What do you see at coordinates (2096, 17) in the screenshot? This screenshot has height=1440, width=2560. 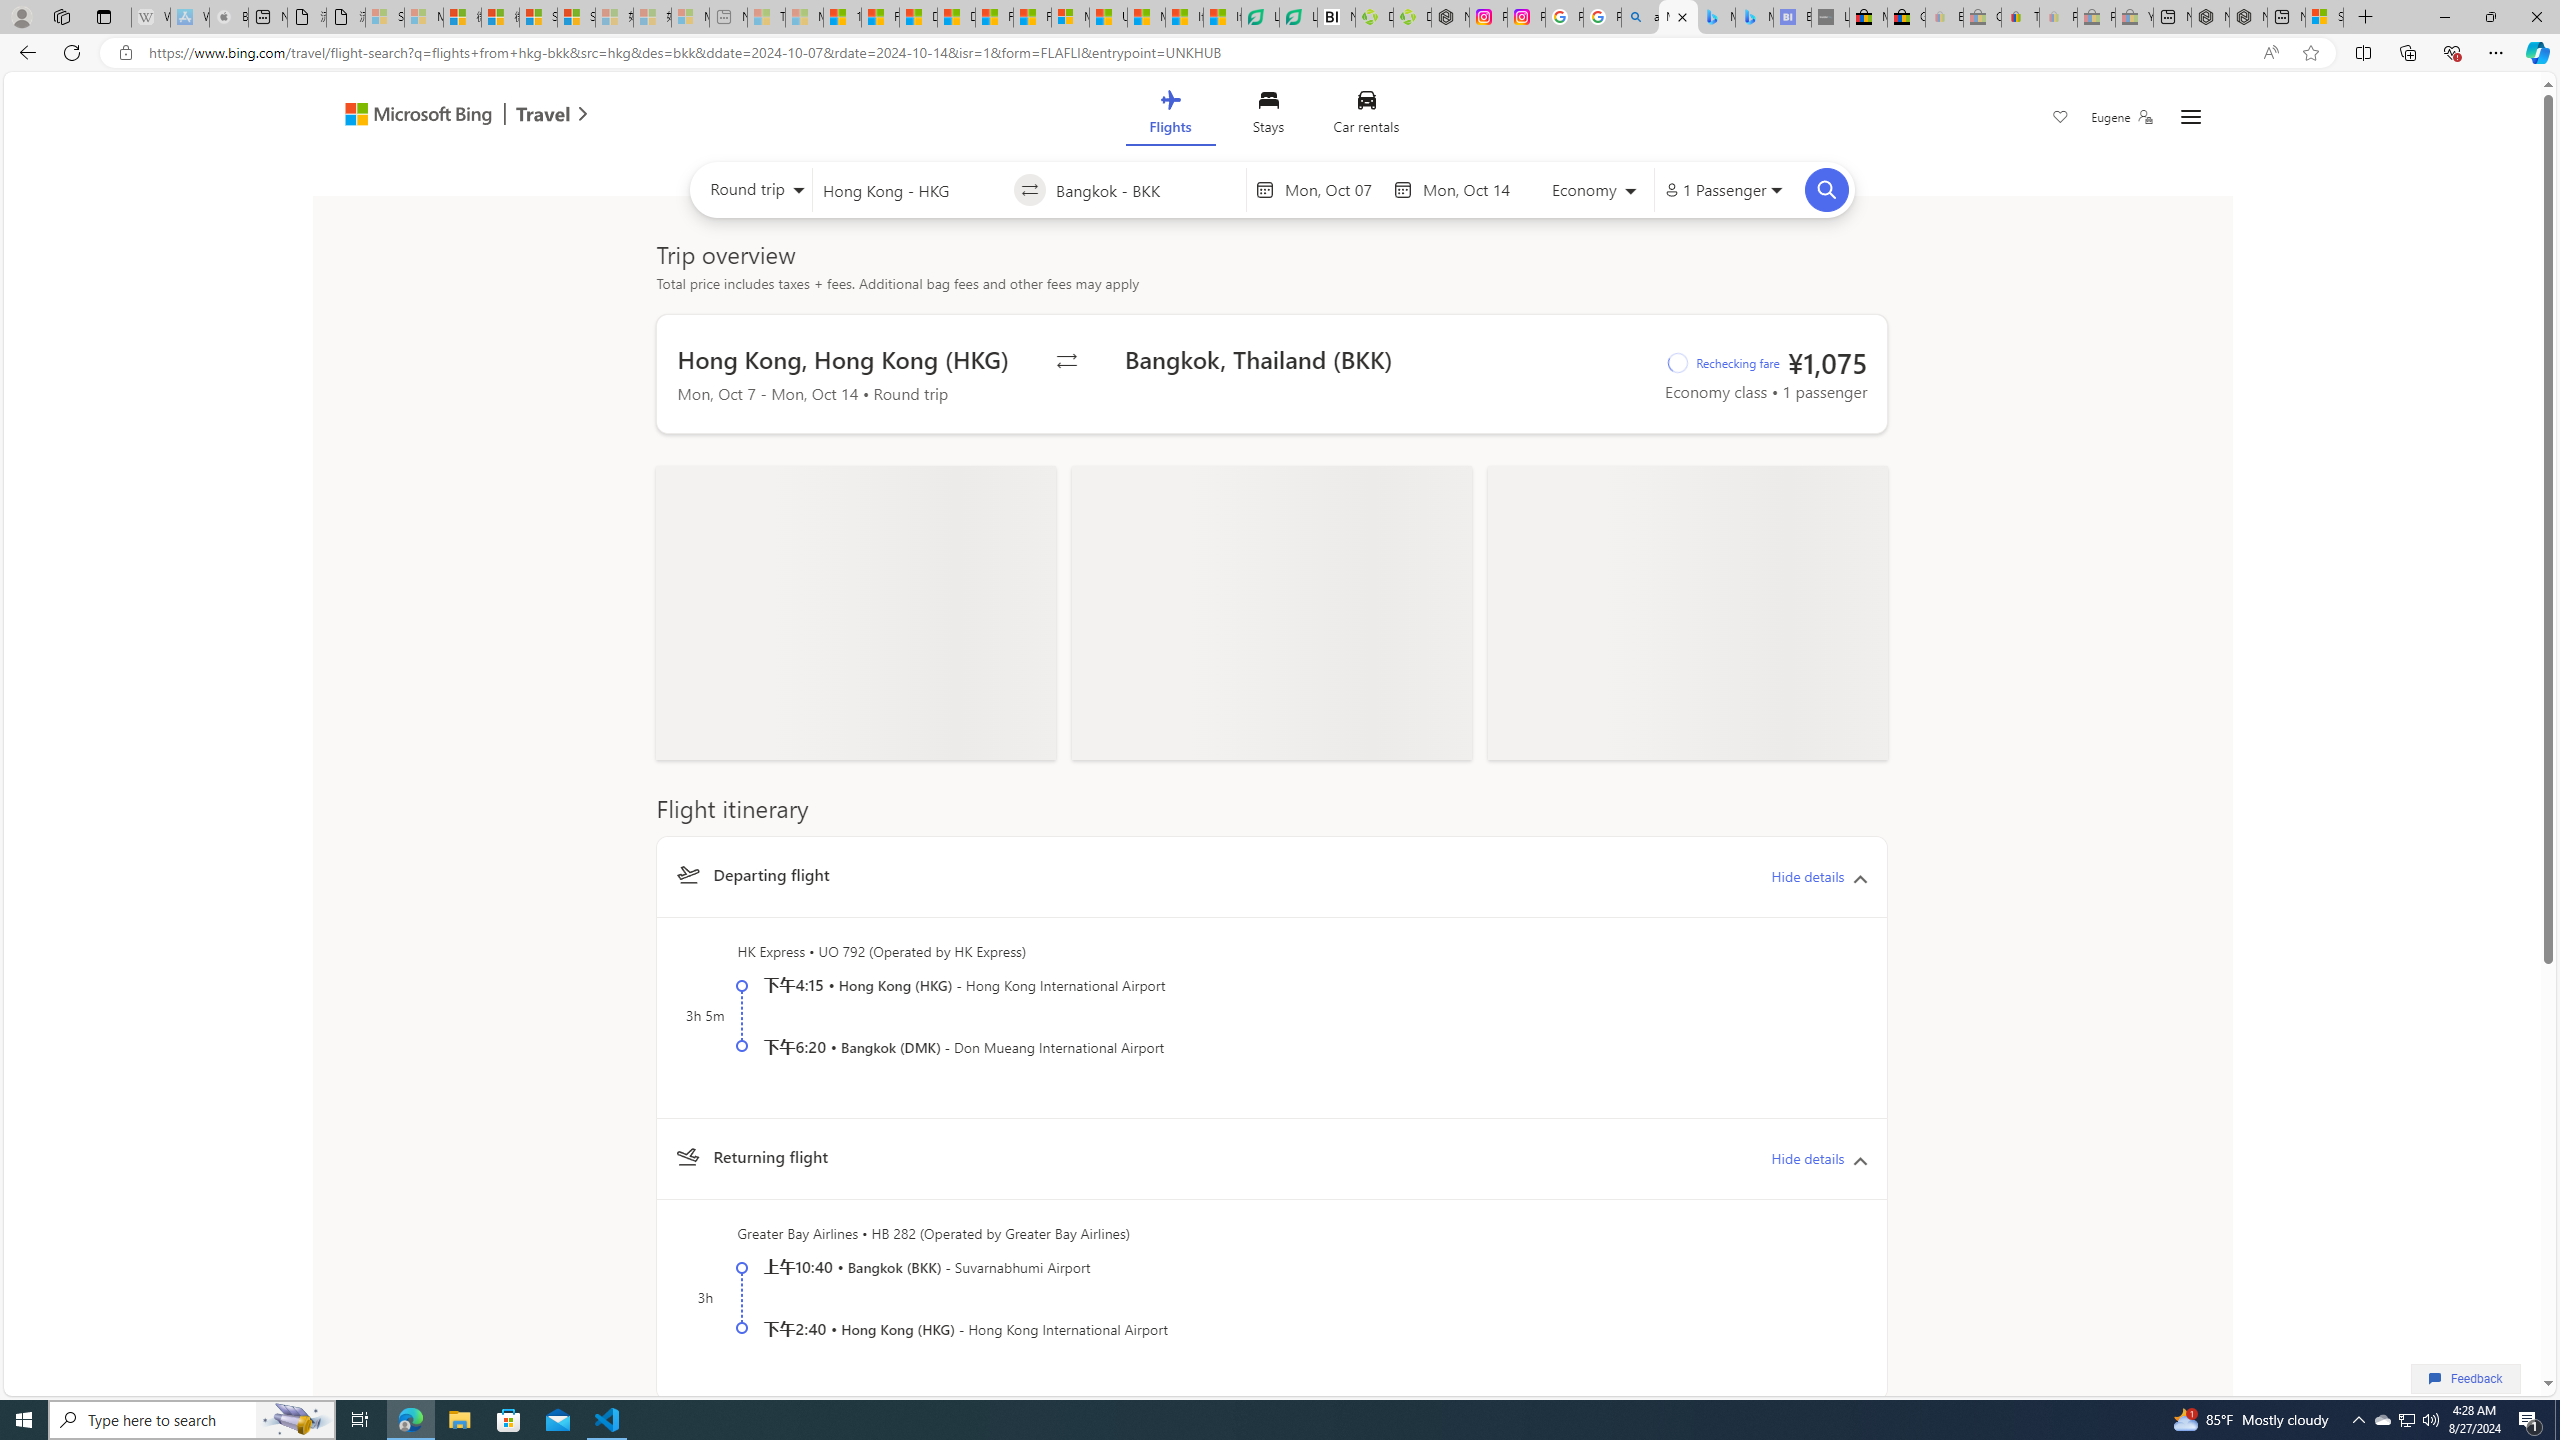 I see `Press Room - eBay Inc. - Sleeping` at bounding box center [2096, 17].